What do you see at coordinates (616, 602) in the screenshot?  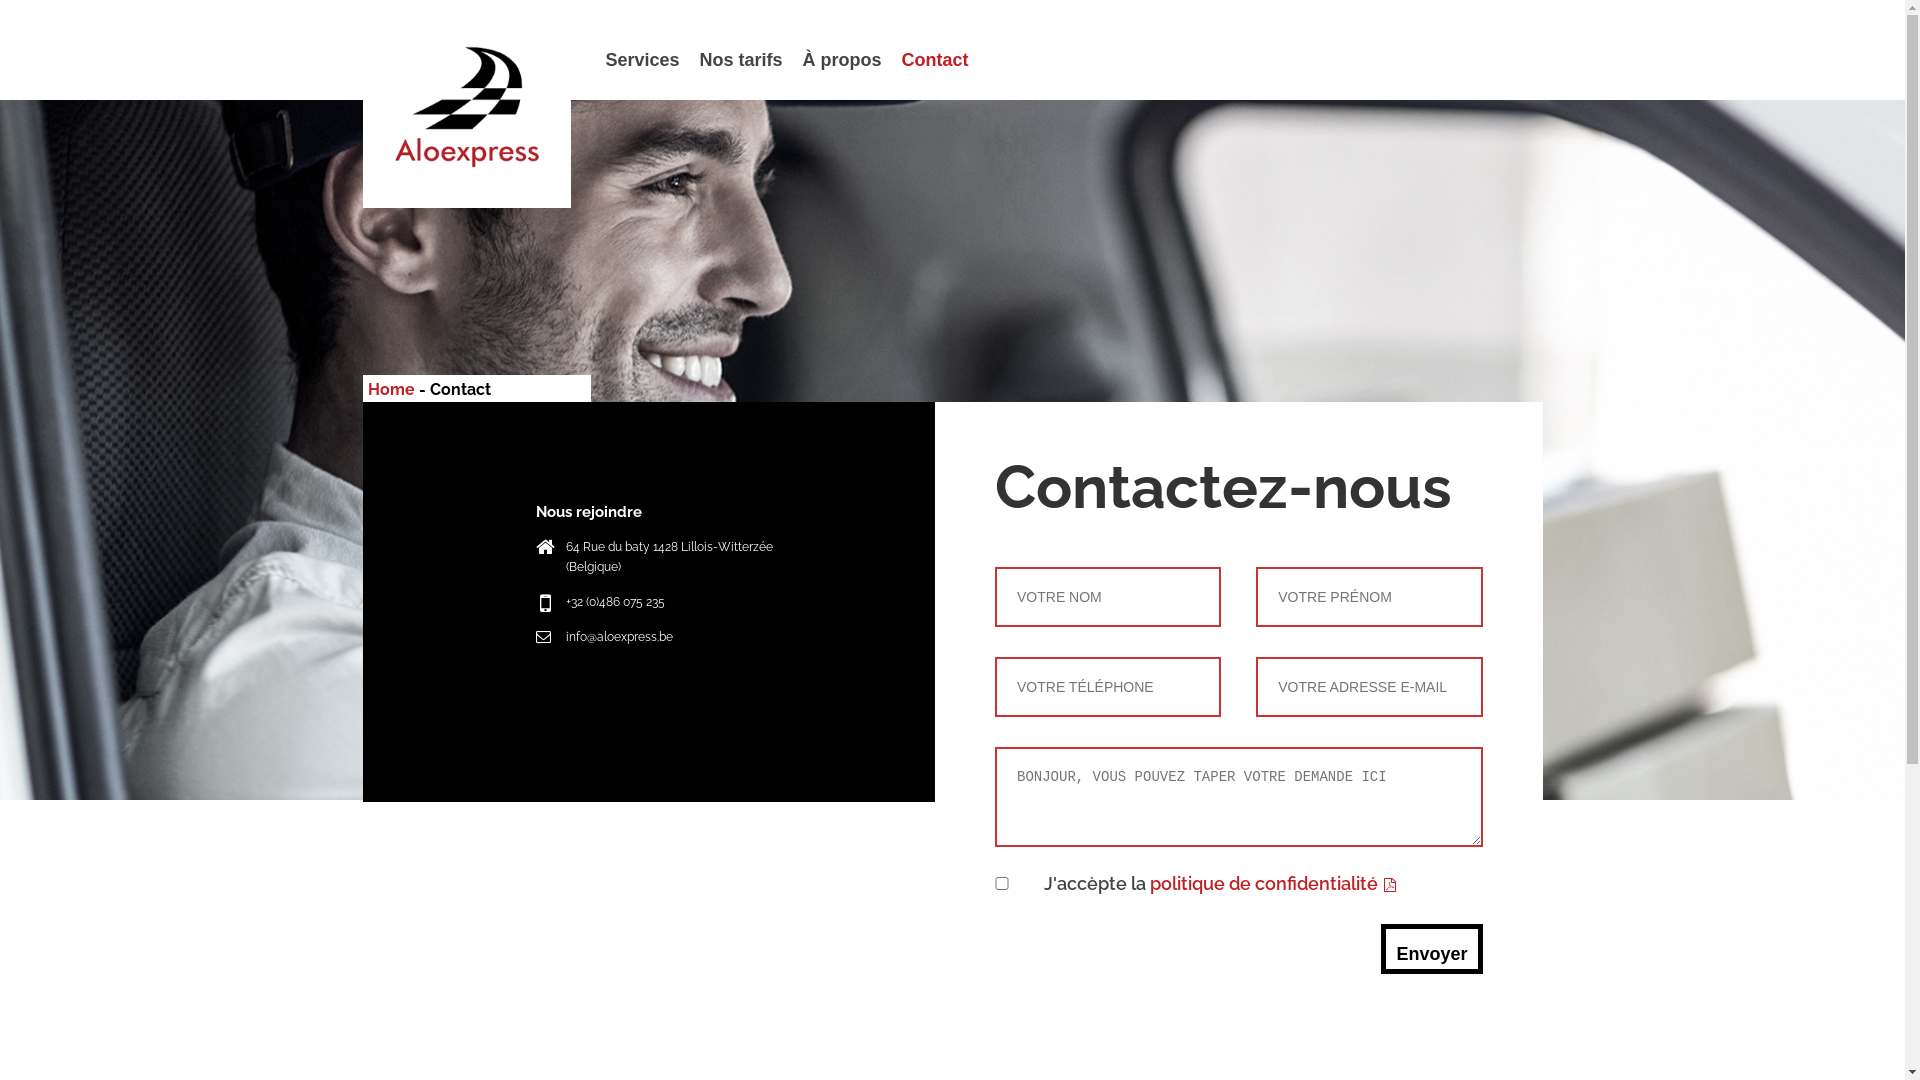 I see `+32 (0)486 075 235` at bounding box center [616, 602].